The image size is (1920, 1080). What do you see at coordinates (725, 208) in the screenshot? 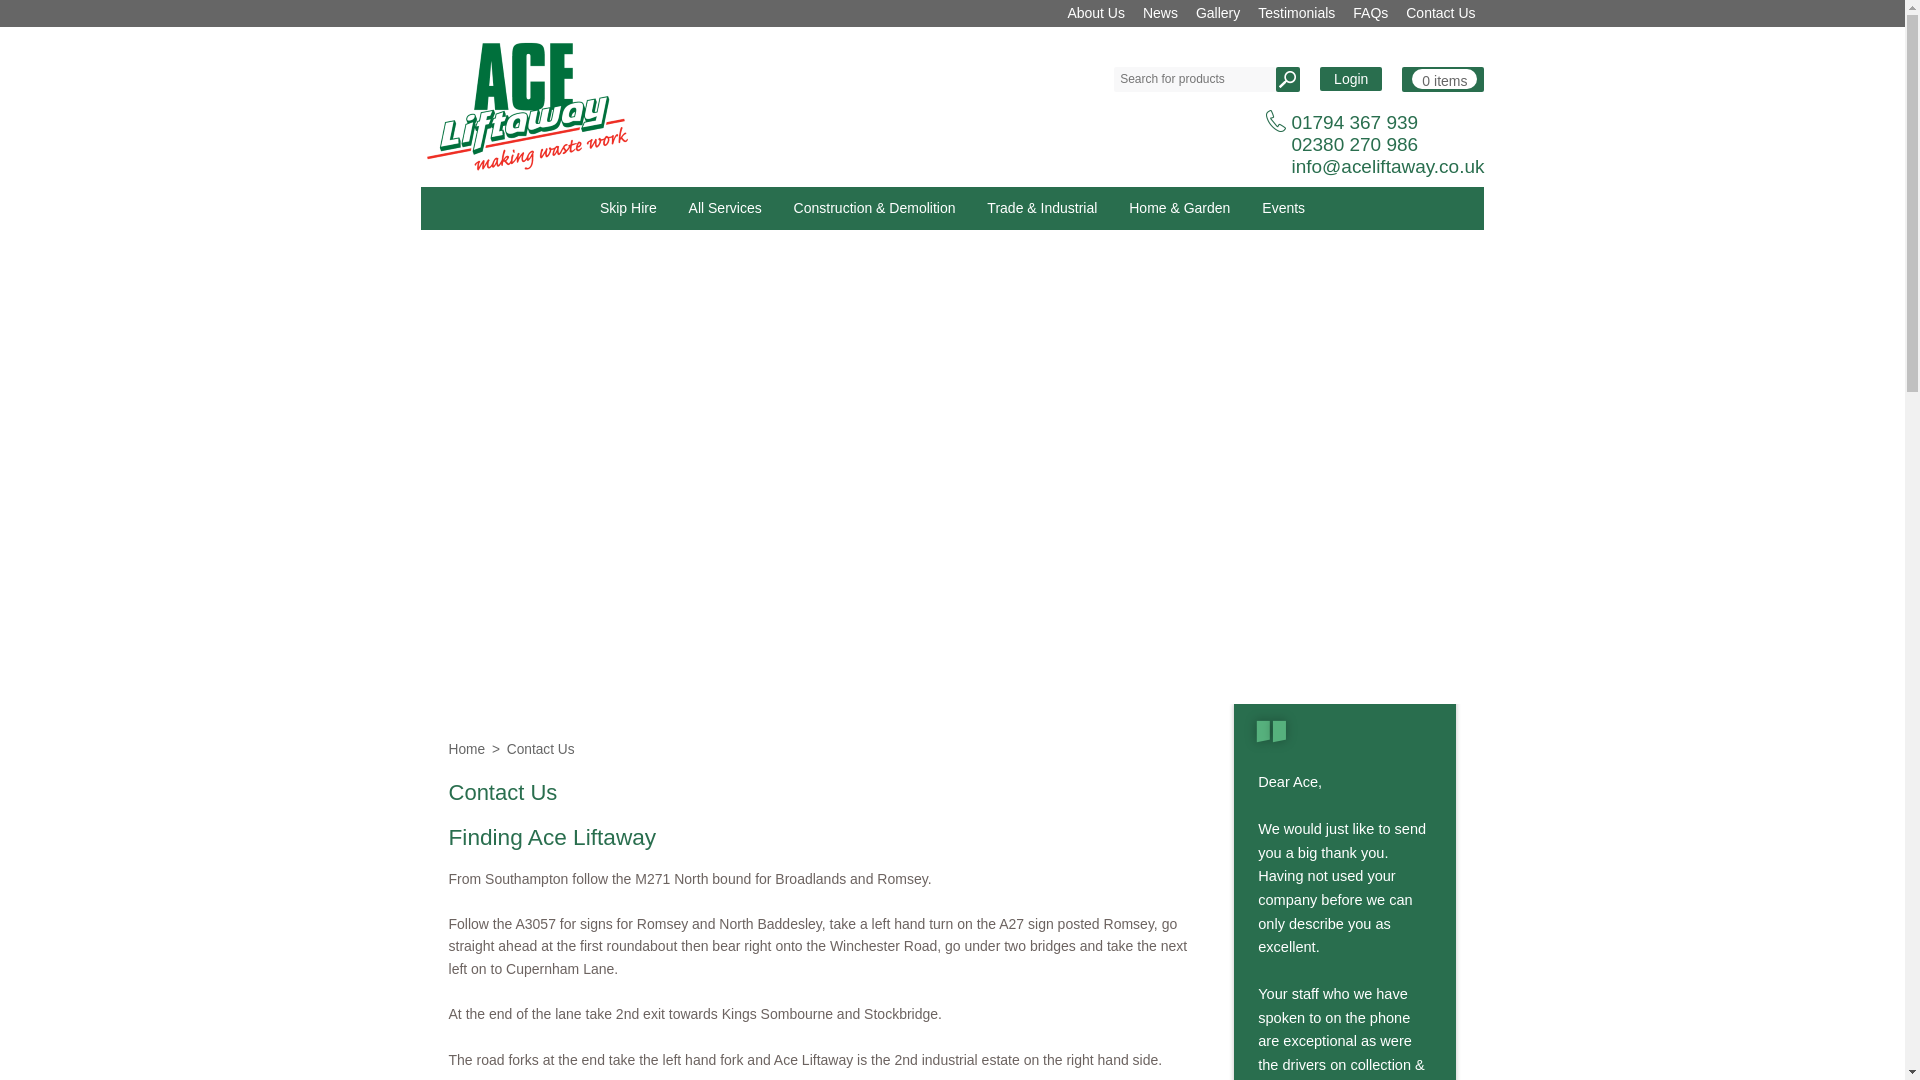
I see `All Services` at bounding box center [725, 208].